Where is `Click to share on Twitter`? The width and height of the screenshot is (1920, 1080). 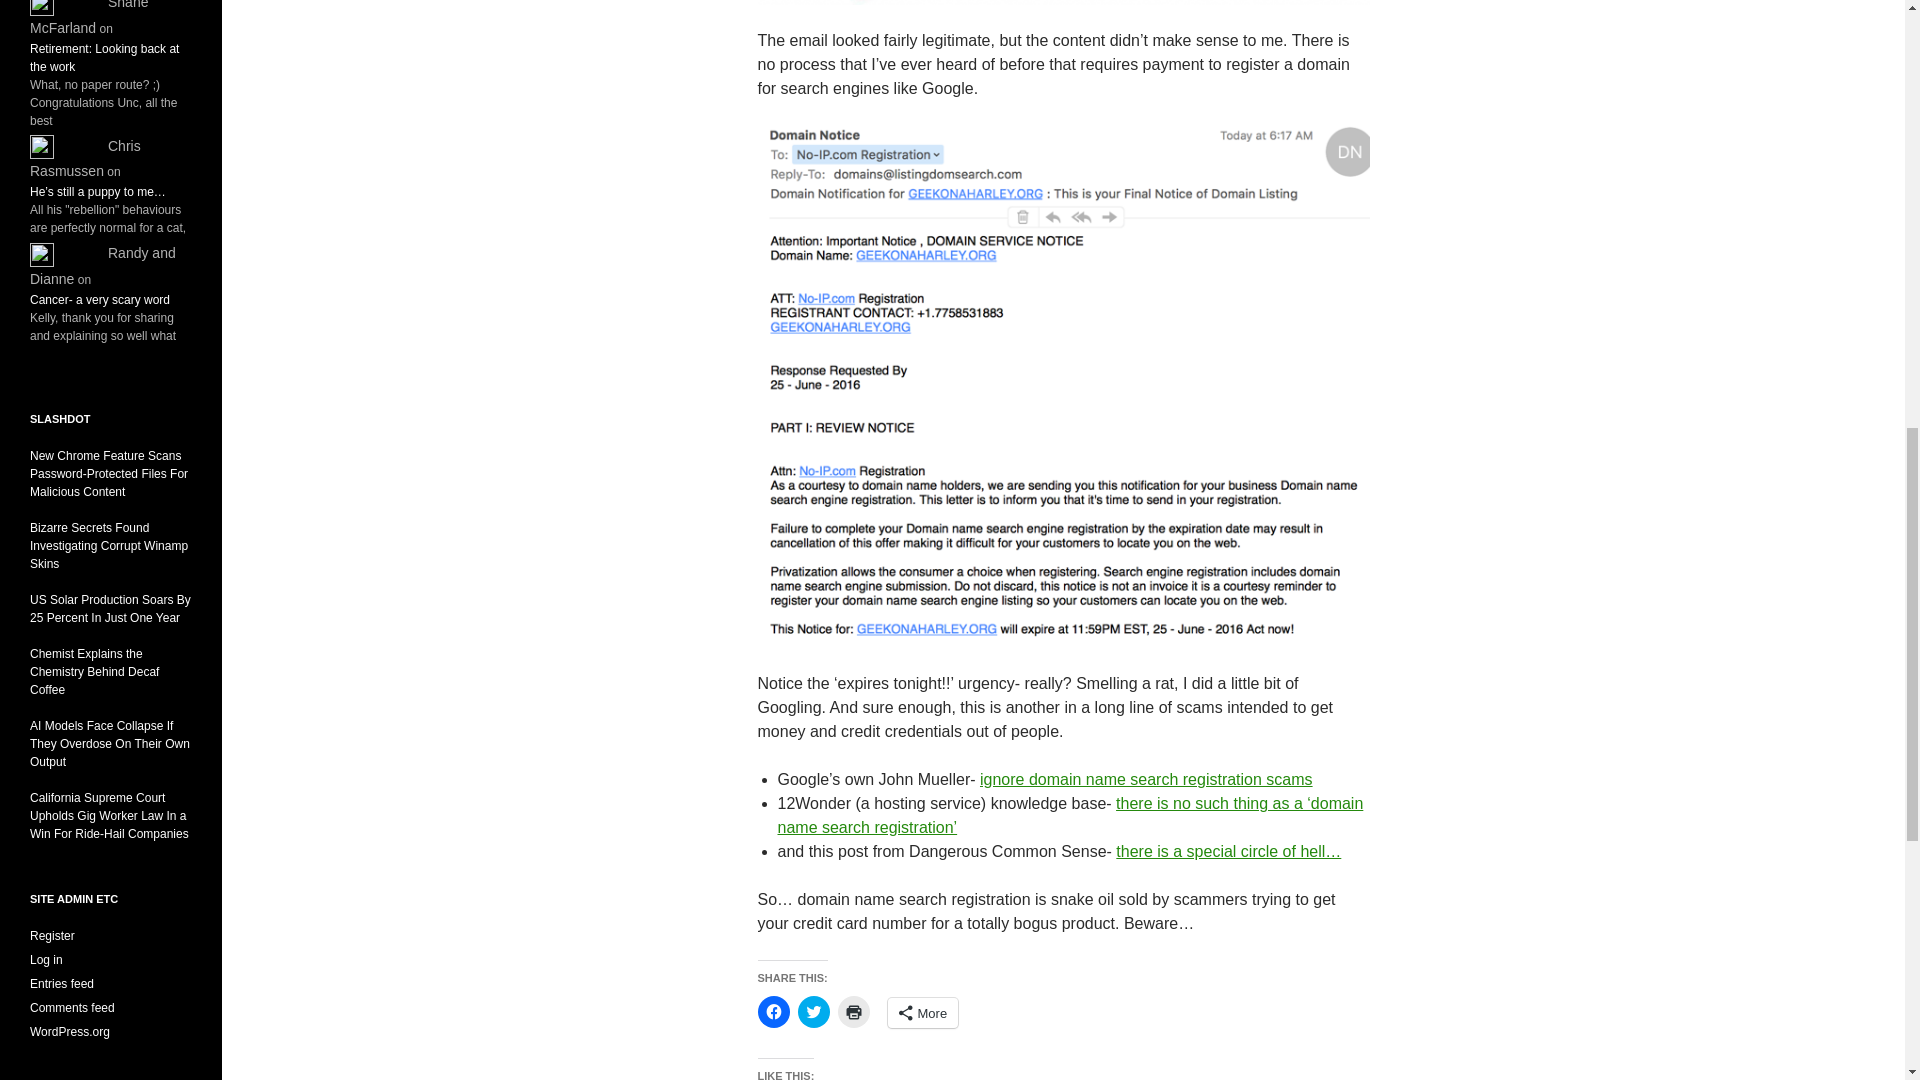
Click to share on Twitter is located at coordinates (814, 1012).